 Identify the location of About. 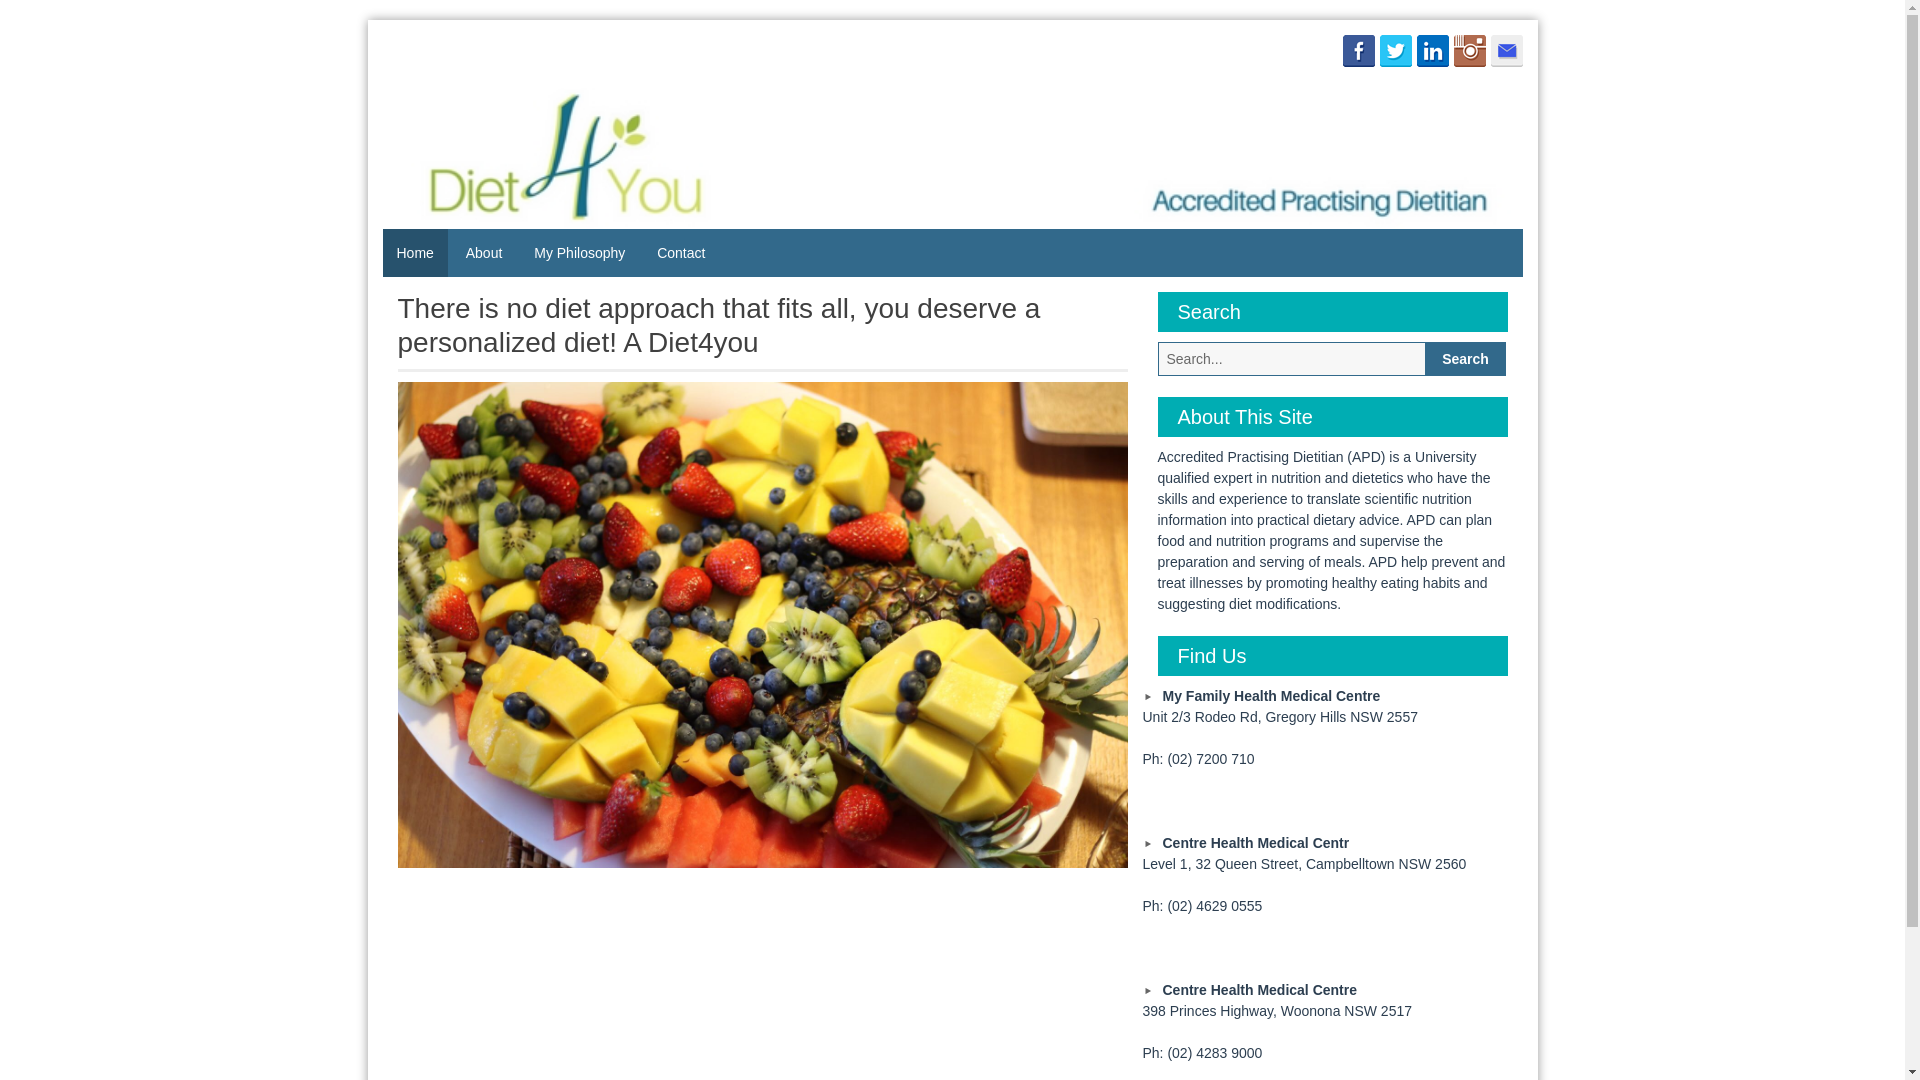
(484, 253).